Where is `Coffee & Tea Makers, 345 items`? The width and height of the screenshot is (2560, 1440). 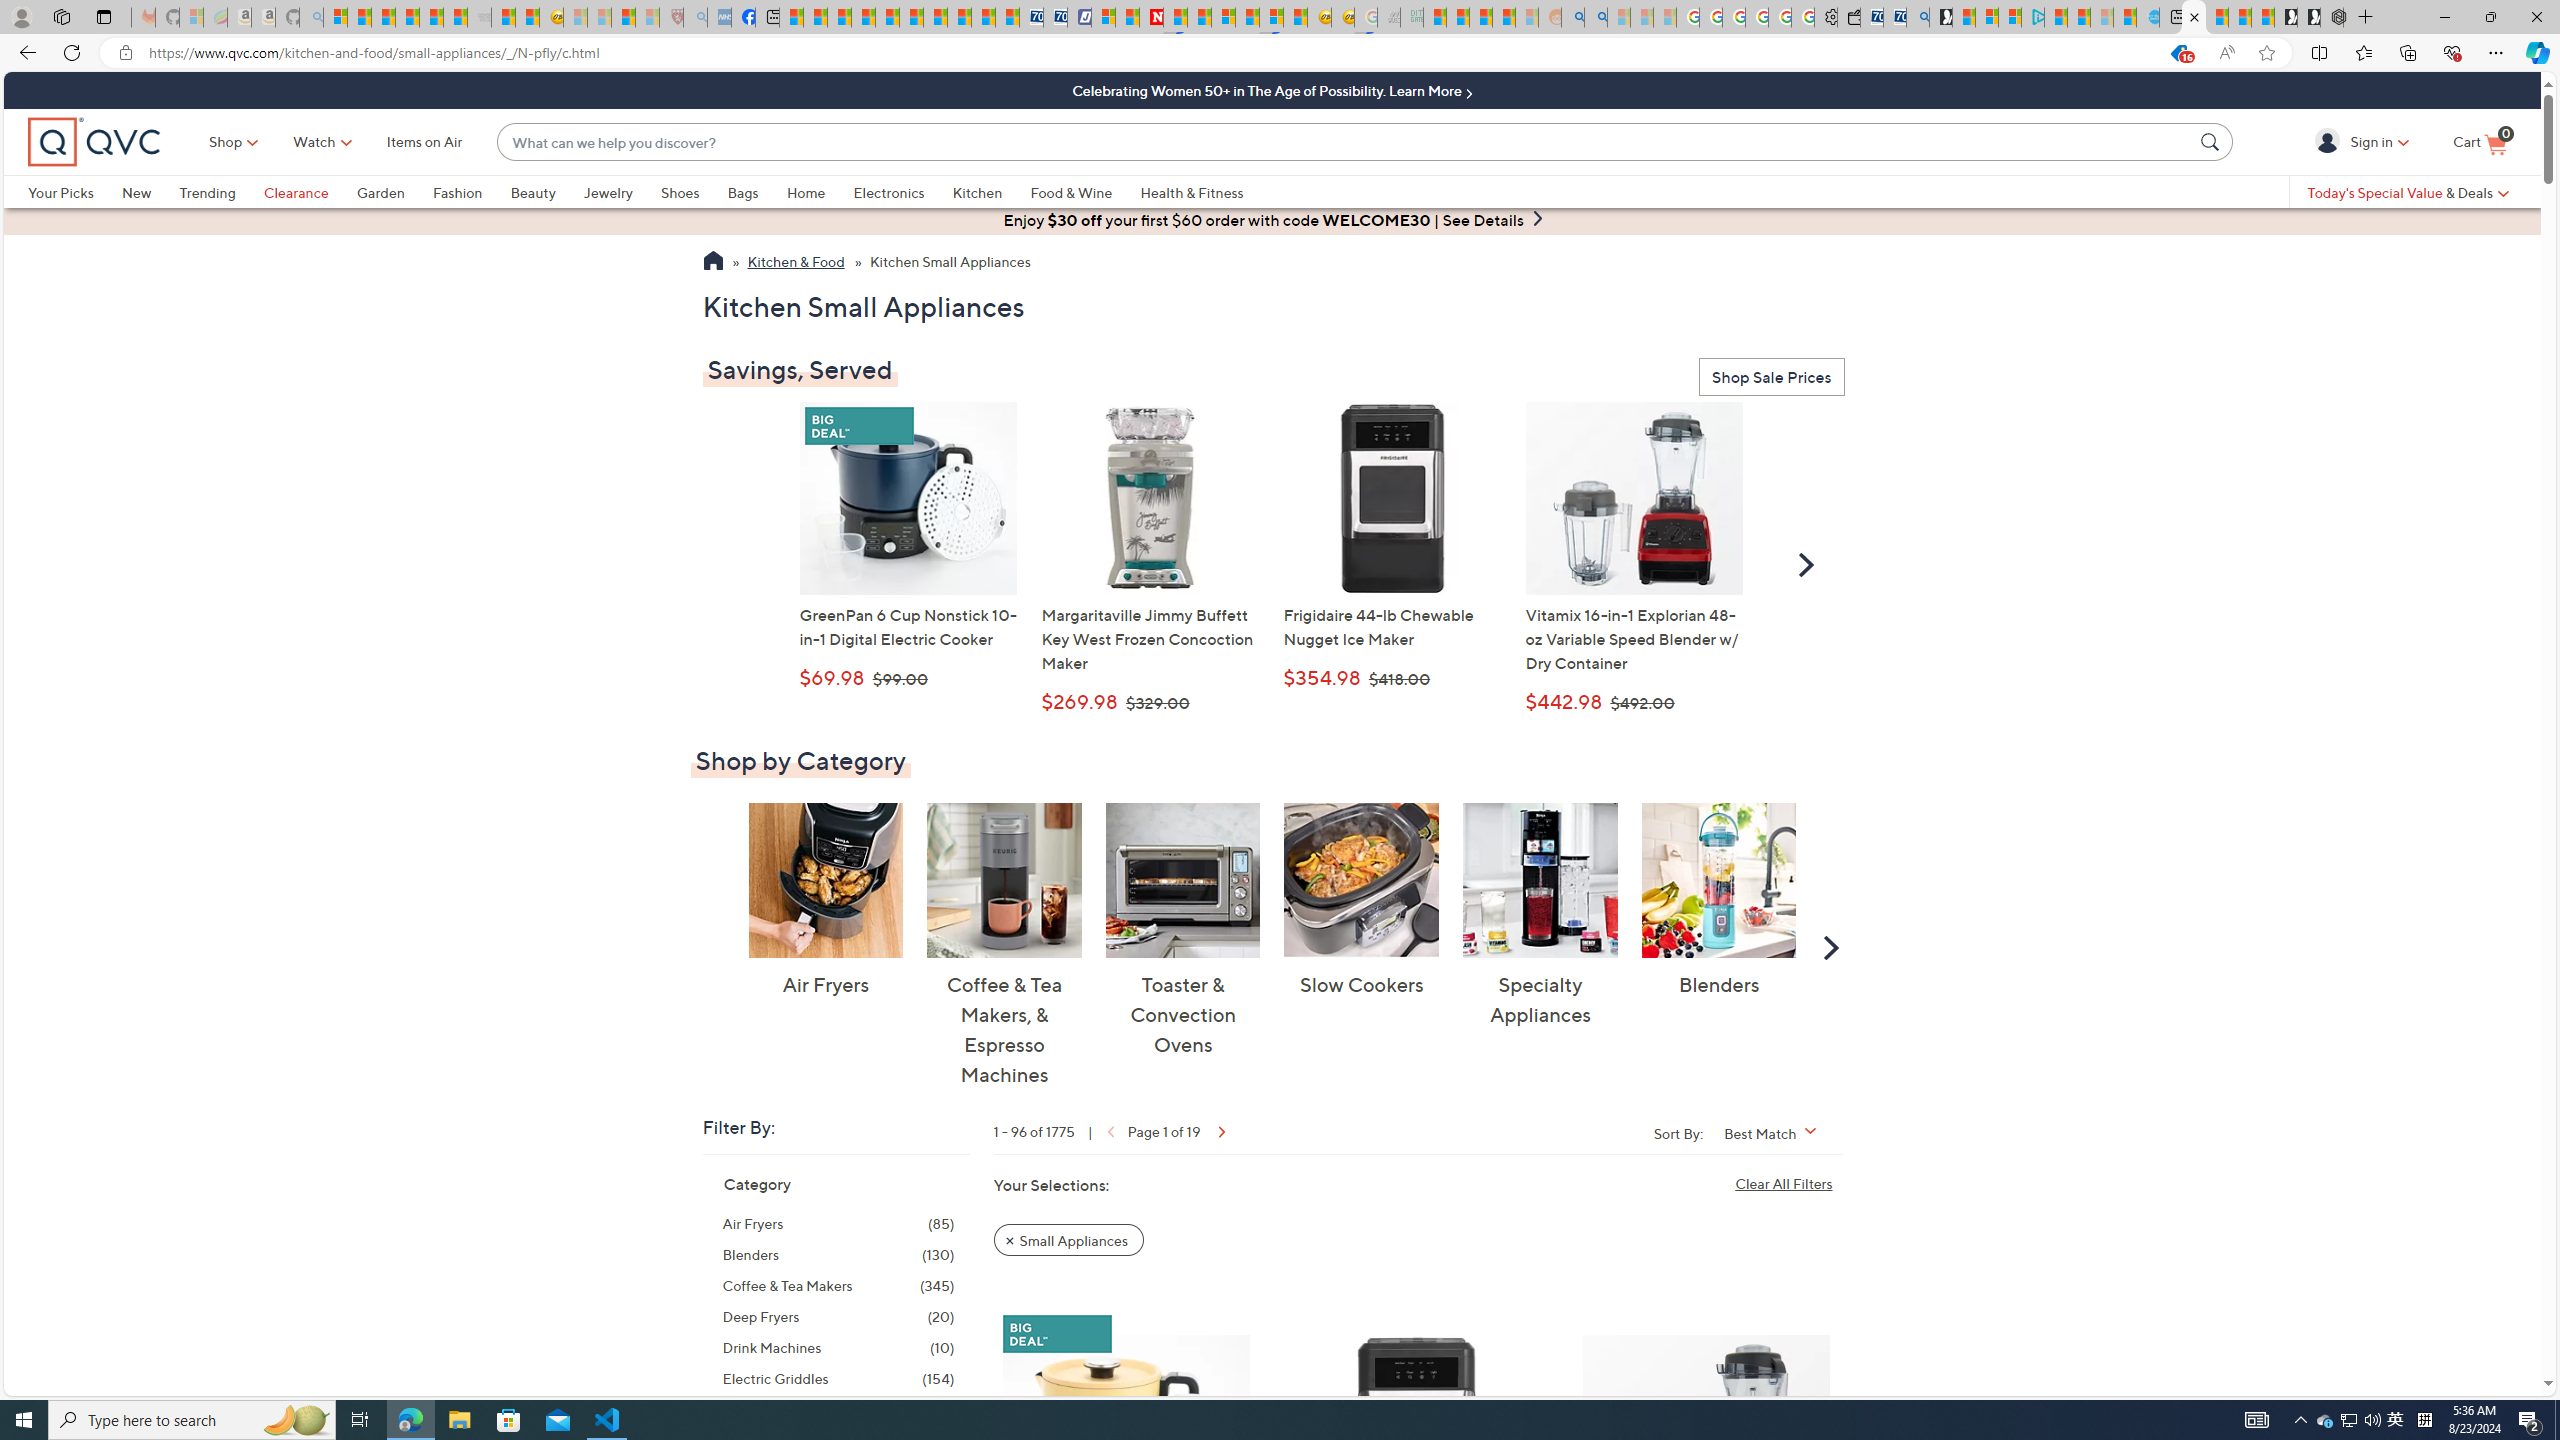 Coffee & Tea Makers, 345 items is located at coordinates (838, 1286).